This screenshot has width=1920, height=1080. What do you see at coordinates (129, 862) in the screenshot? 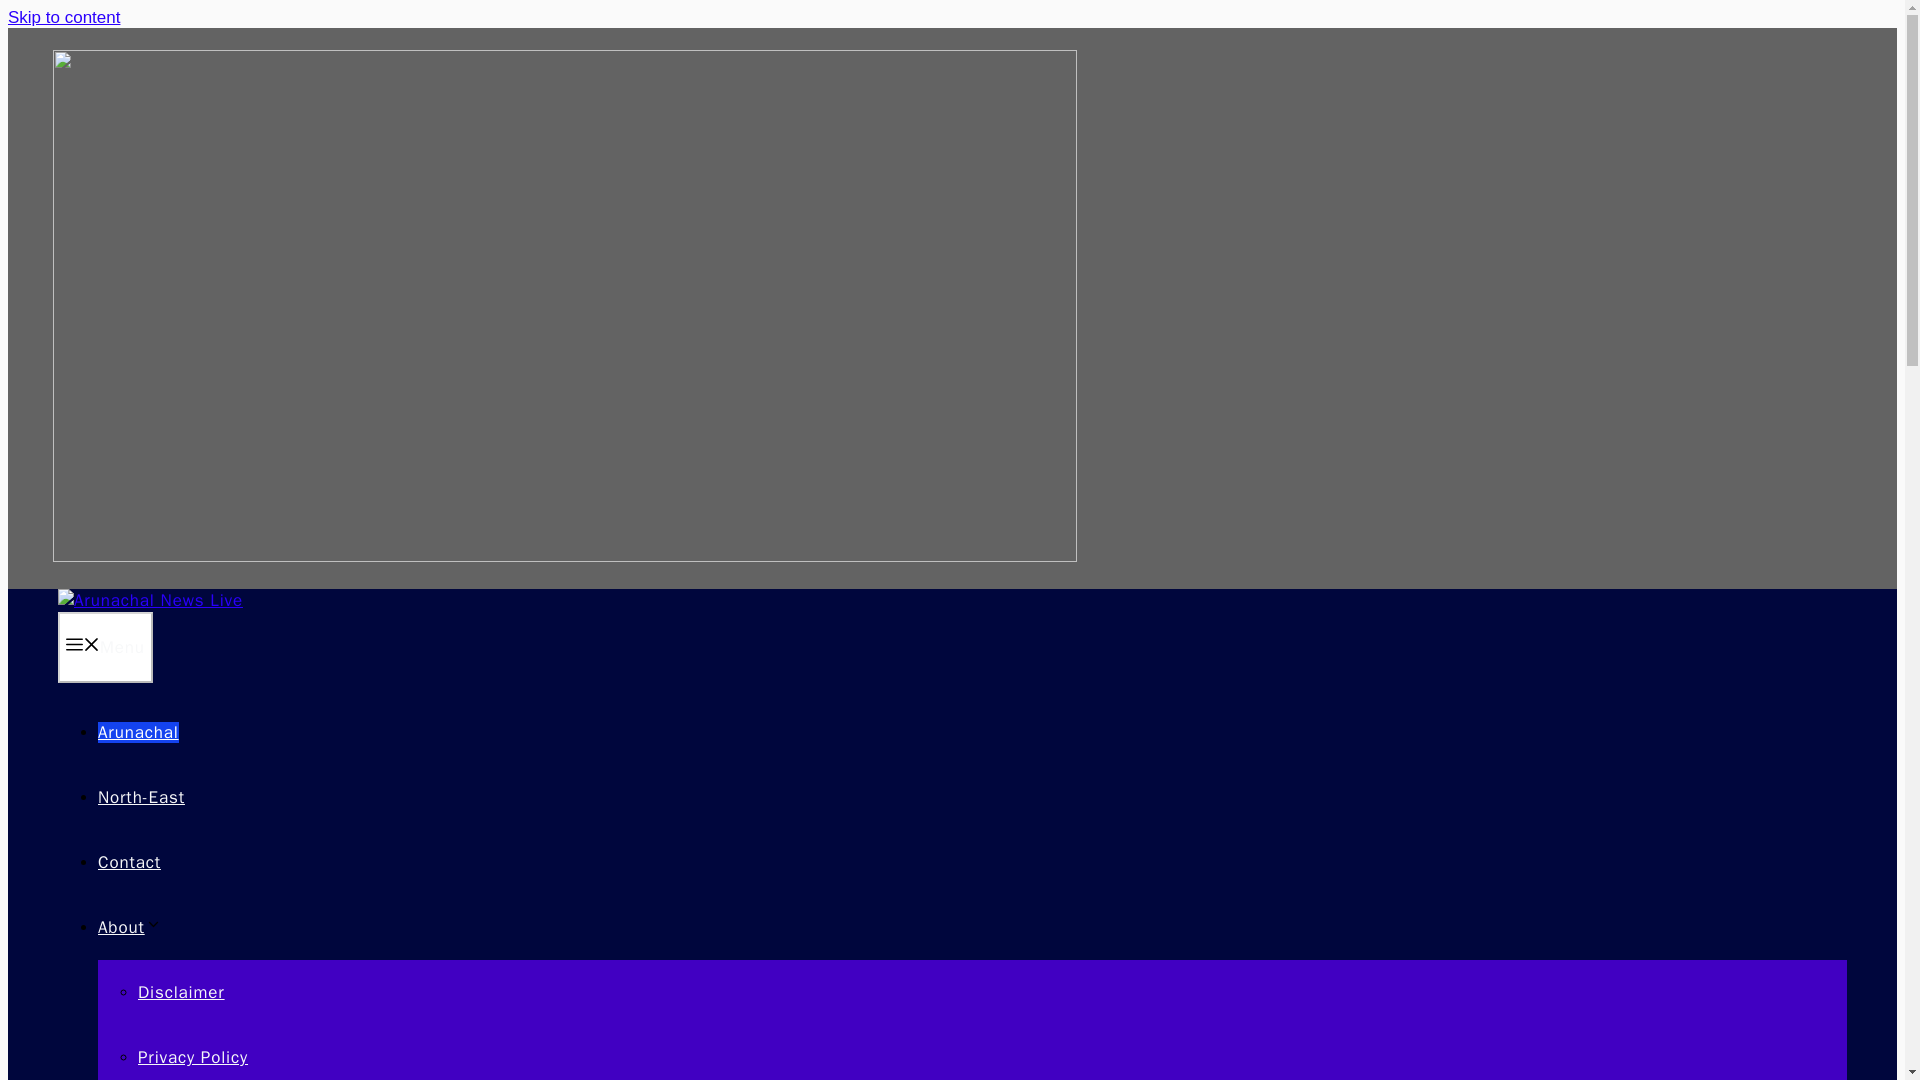
I see `Contact` at bounding box center [129, 862].